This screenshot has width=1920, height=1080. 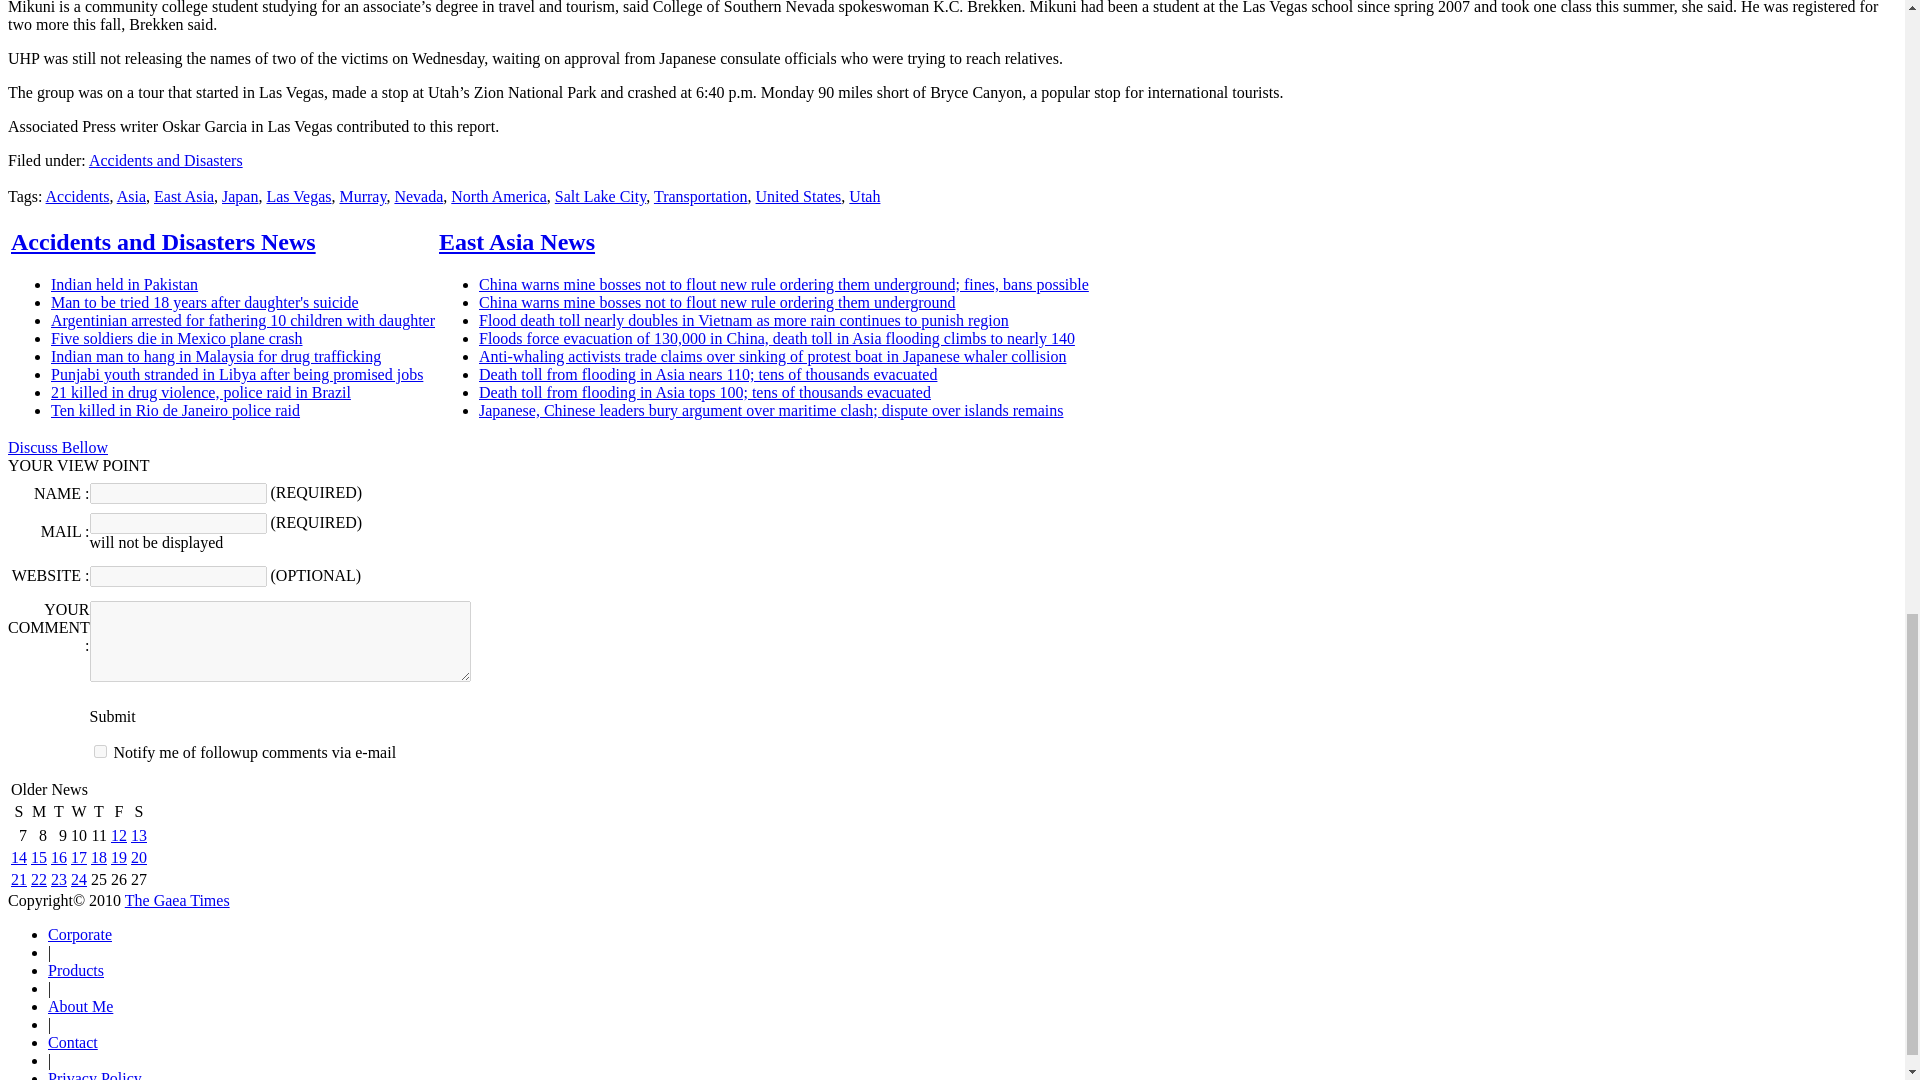 What do you see at coordinates (131, 196) in the screenshot?
I see `Asia` at bounding box center [131, 196].